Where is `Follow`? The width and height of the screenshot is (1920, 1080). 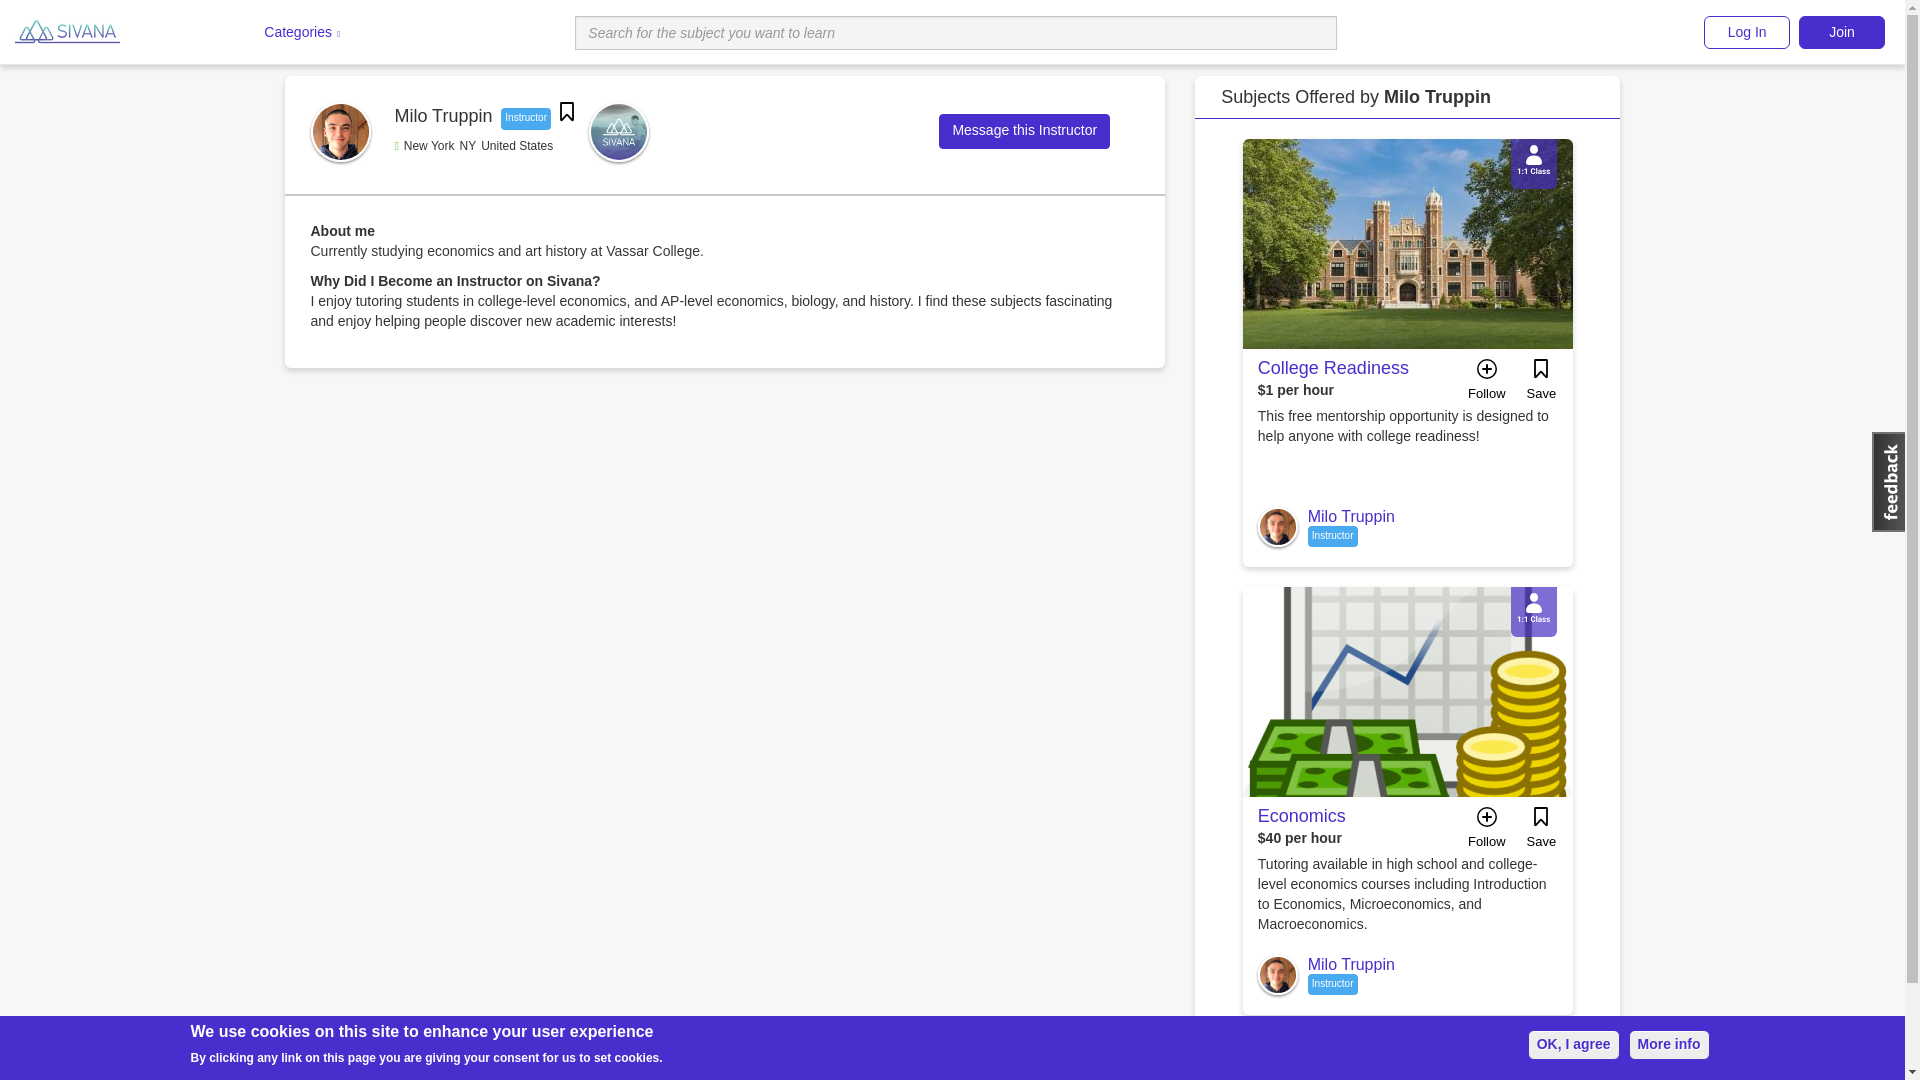 Follow is located at coordinates (1486, 834).